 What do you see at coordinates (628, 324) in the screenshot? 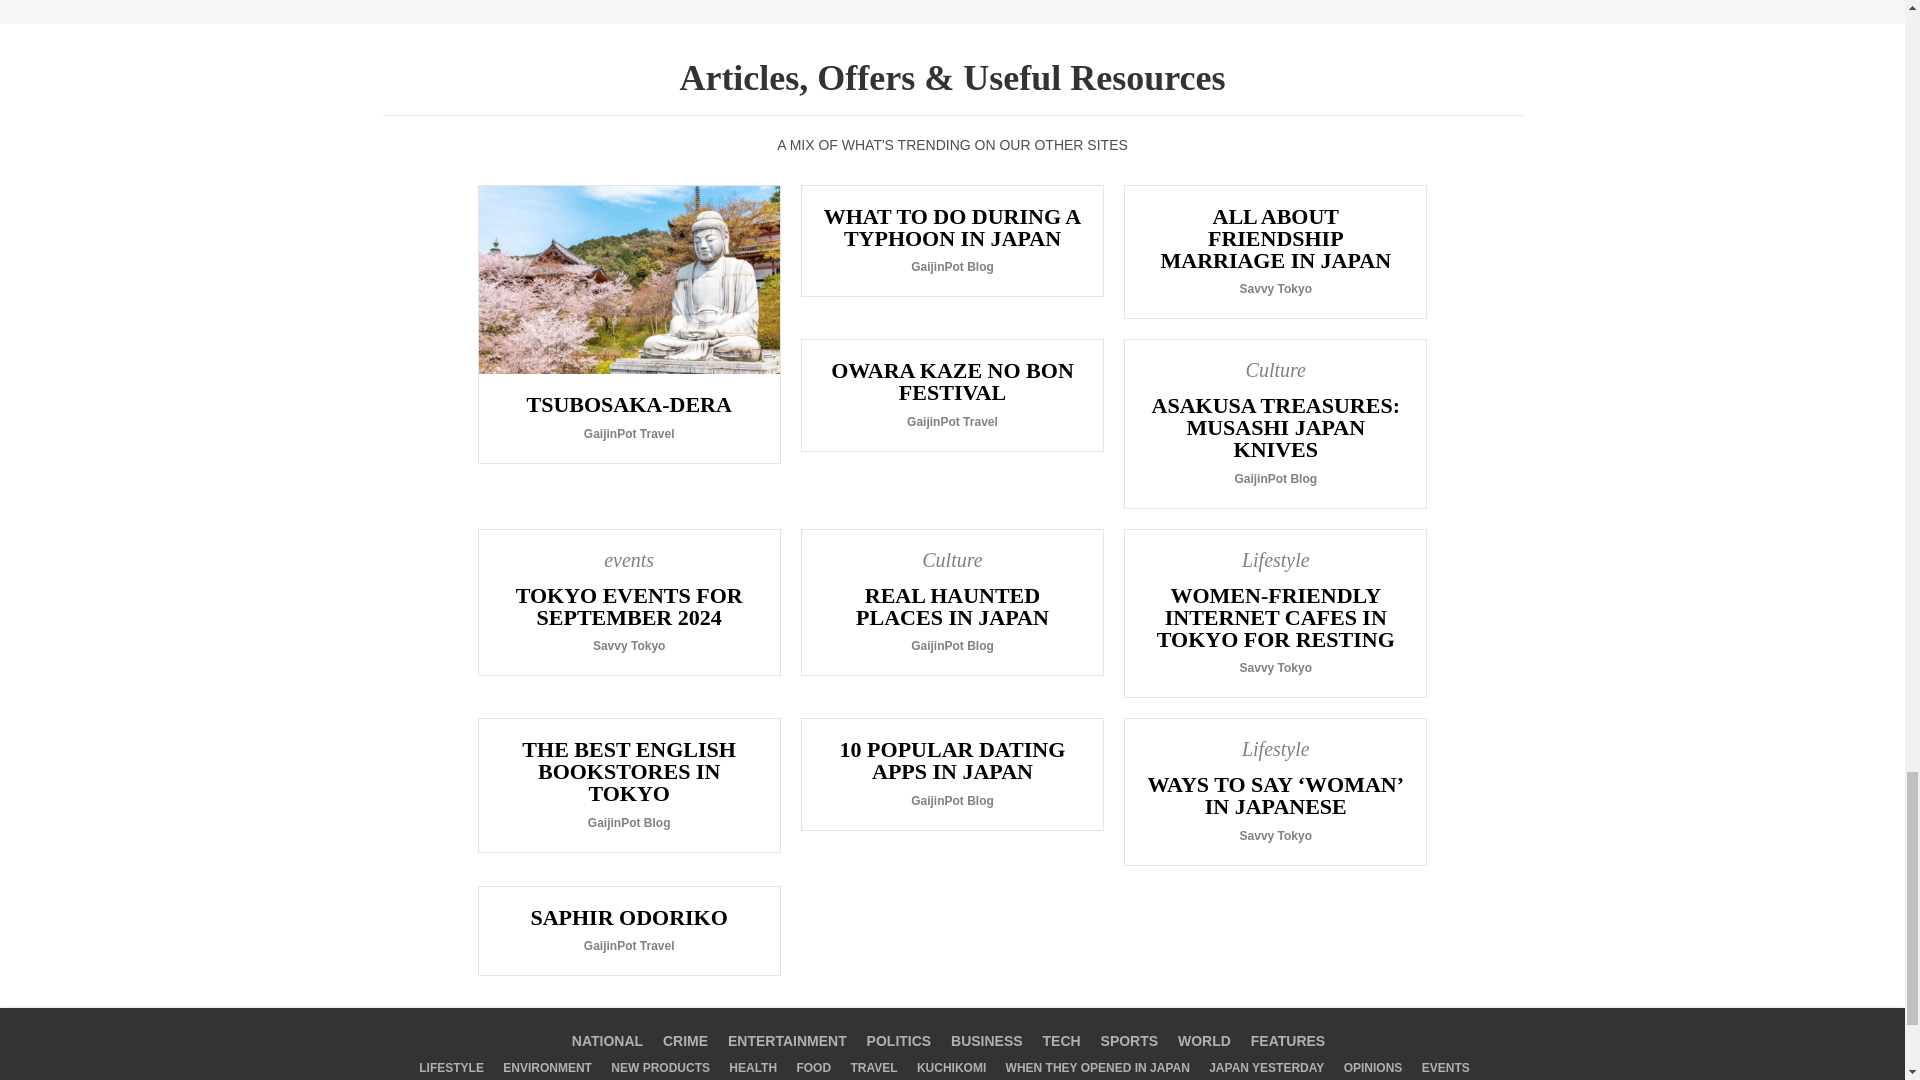
I see `Tsubosaka-dera` at bounding box center [628, 324].